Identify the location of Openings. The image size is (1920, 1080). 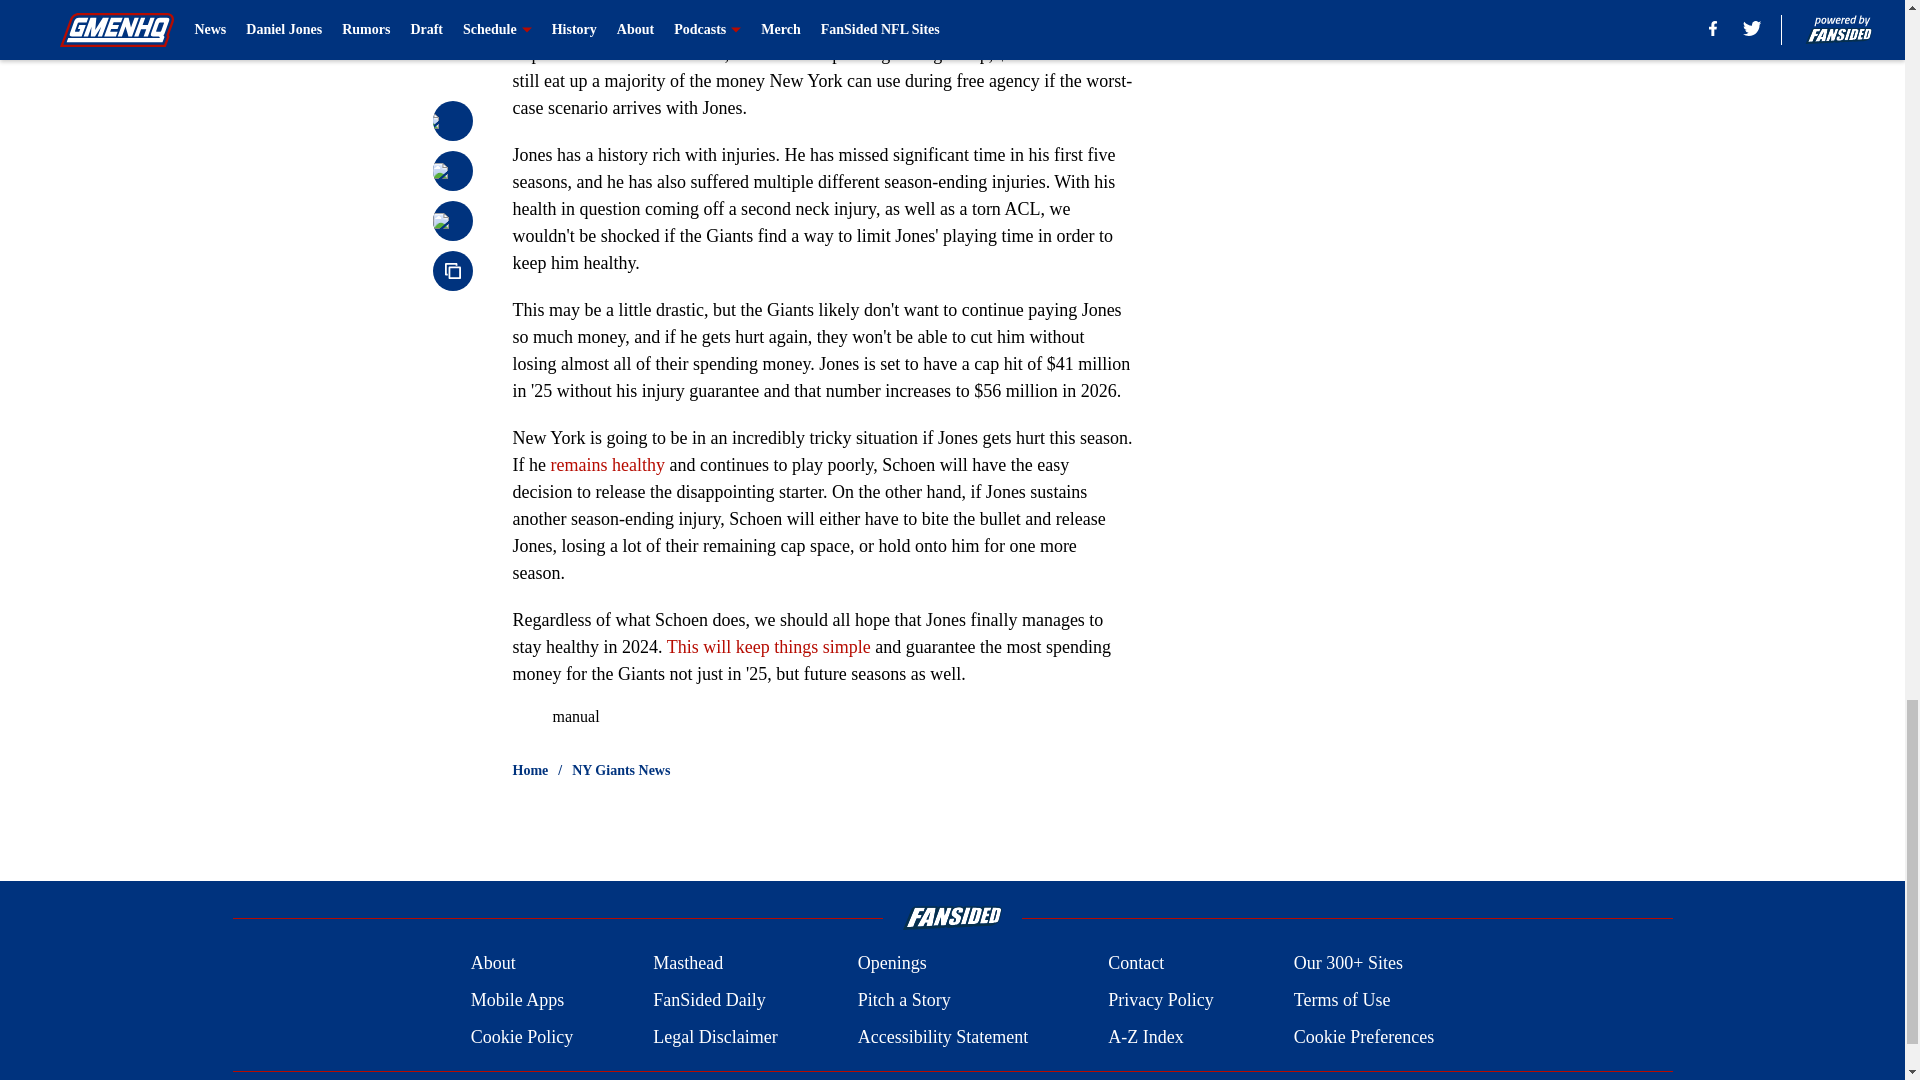
(892, 964).